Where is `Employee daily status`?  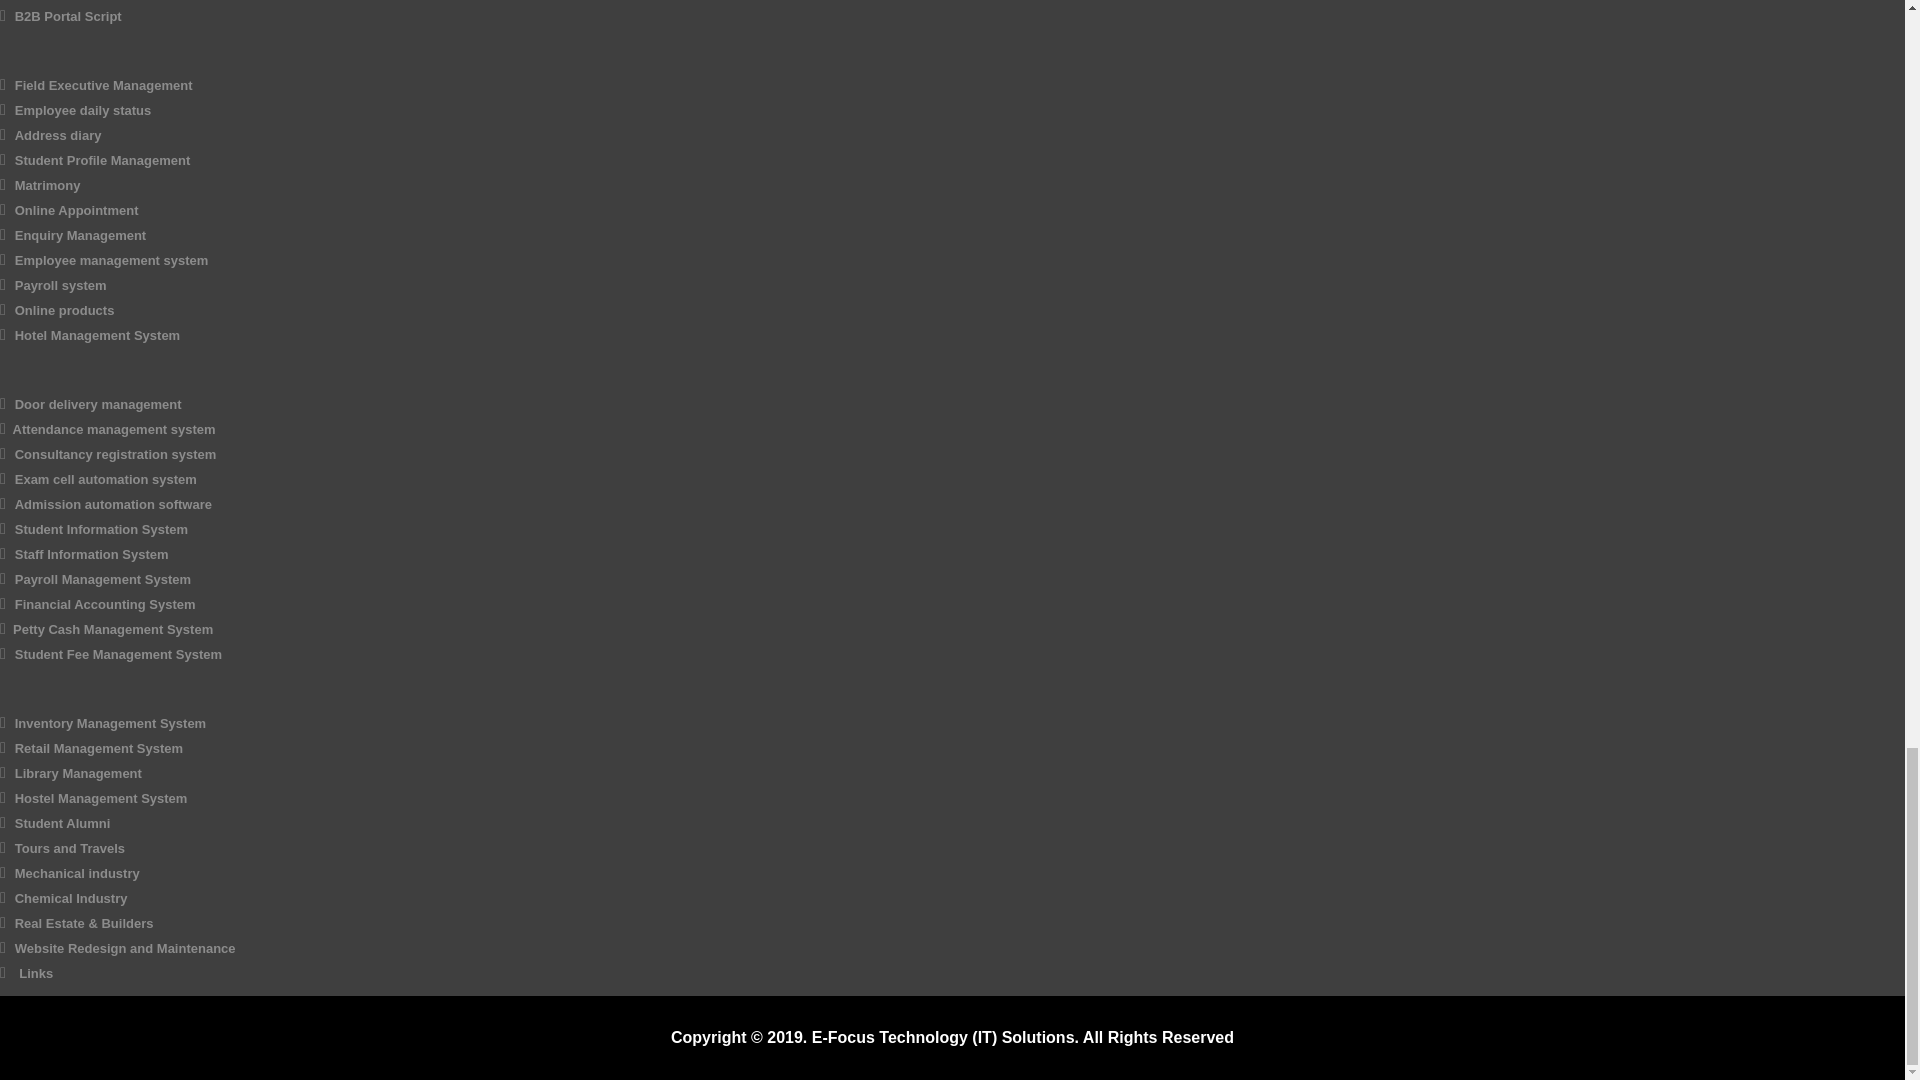
Employee daily status is located at coordinates (83, 110).